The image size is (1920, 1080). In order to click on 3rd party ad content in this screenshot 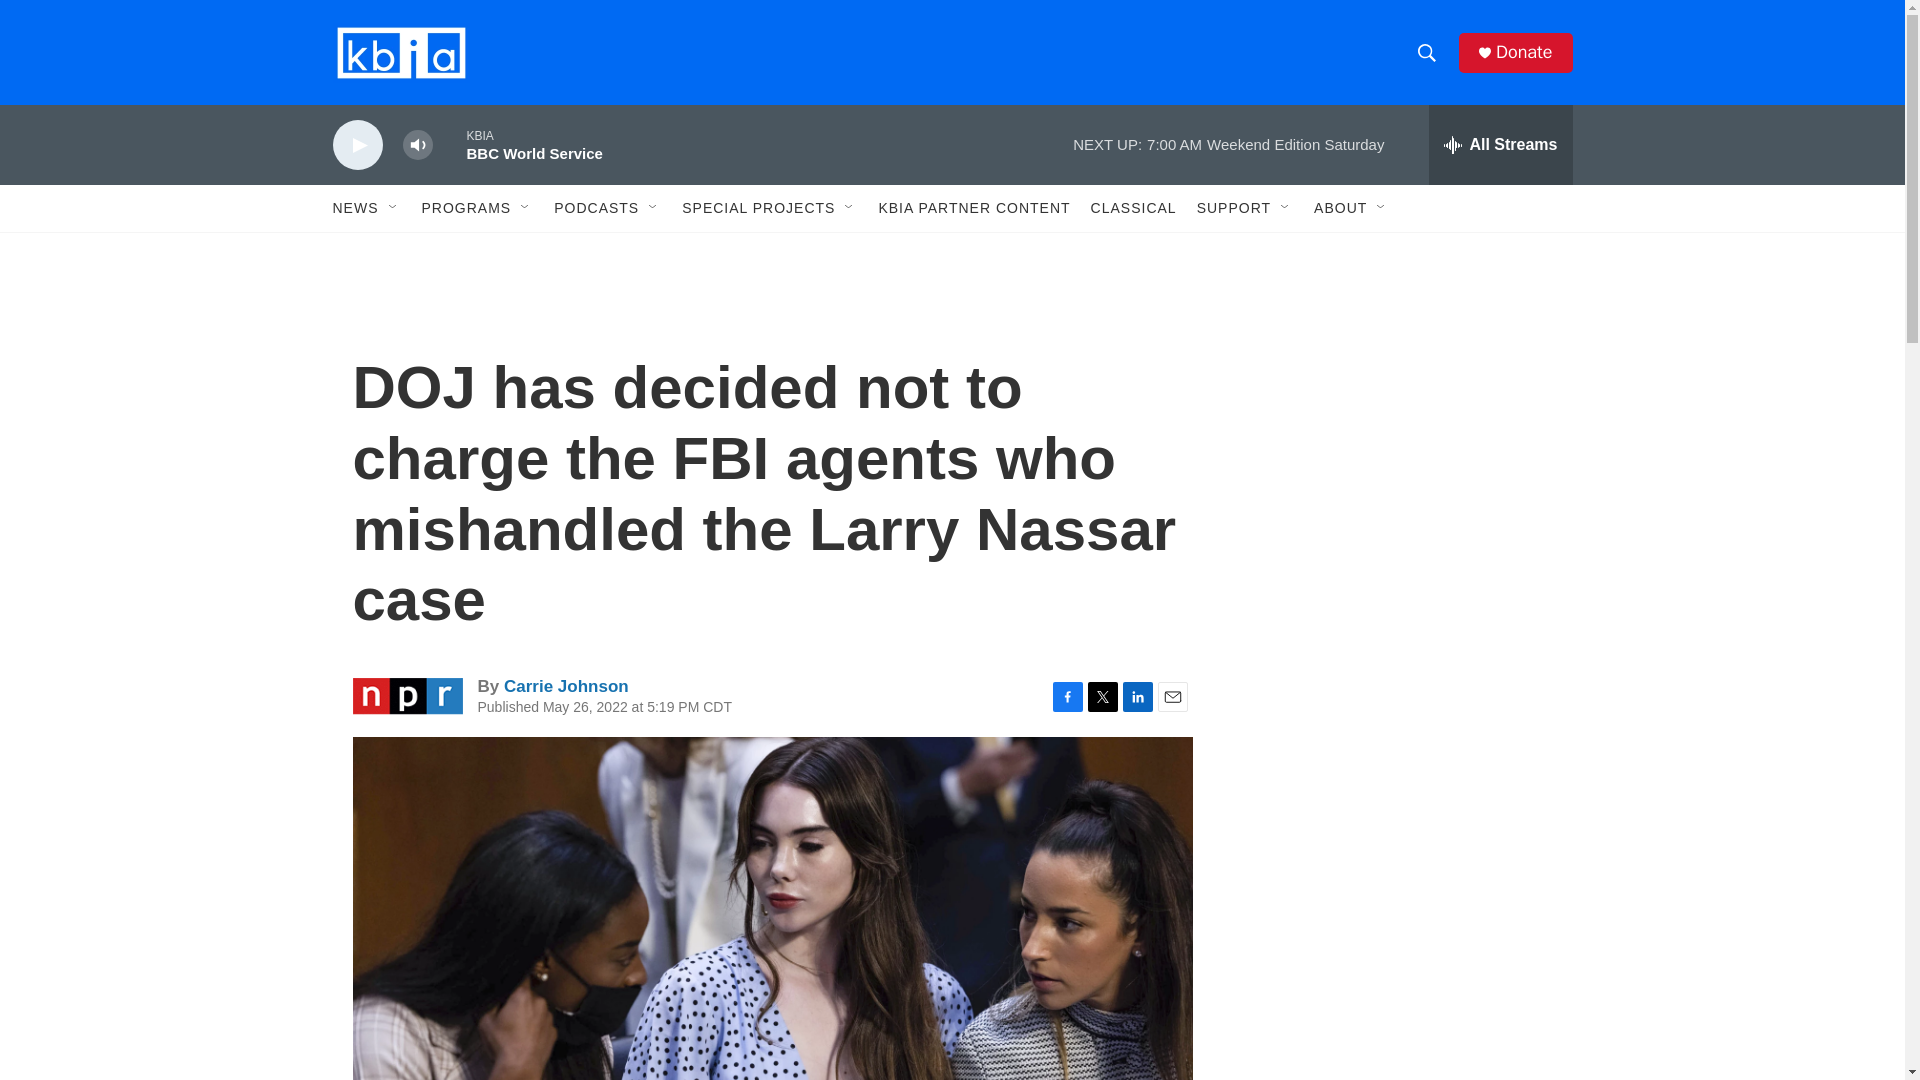, I will do `click(1401, 708)`.